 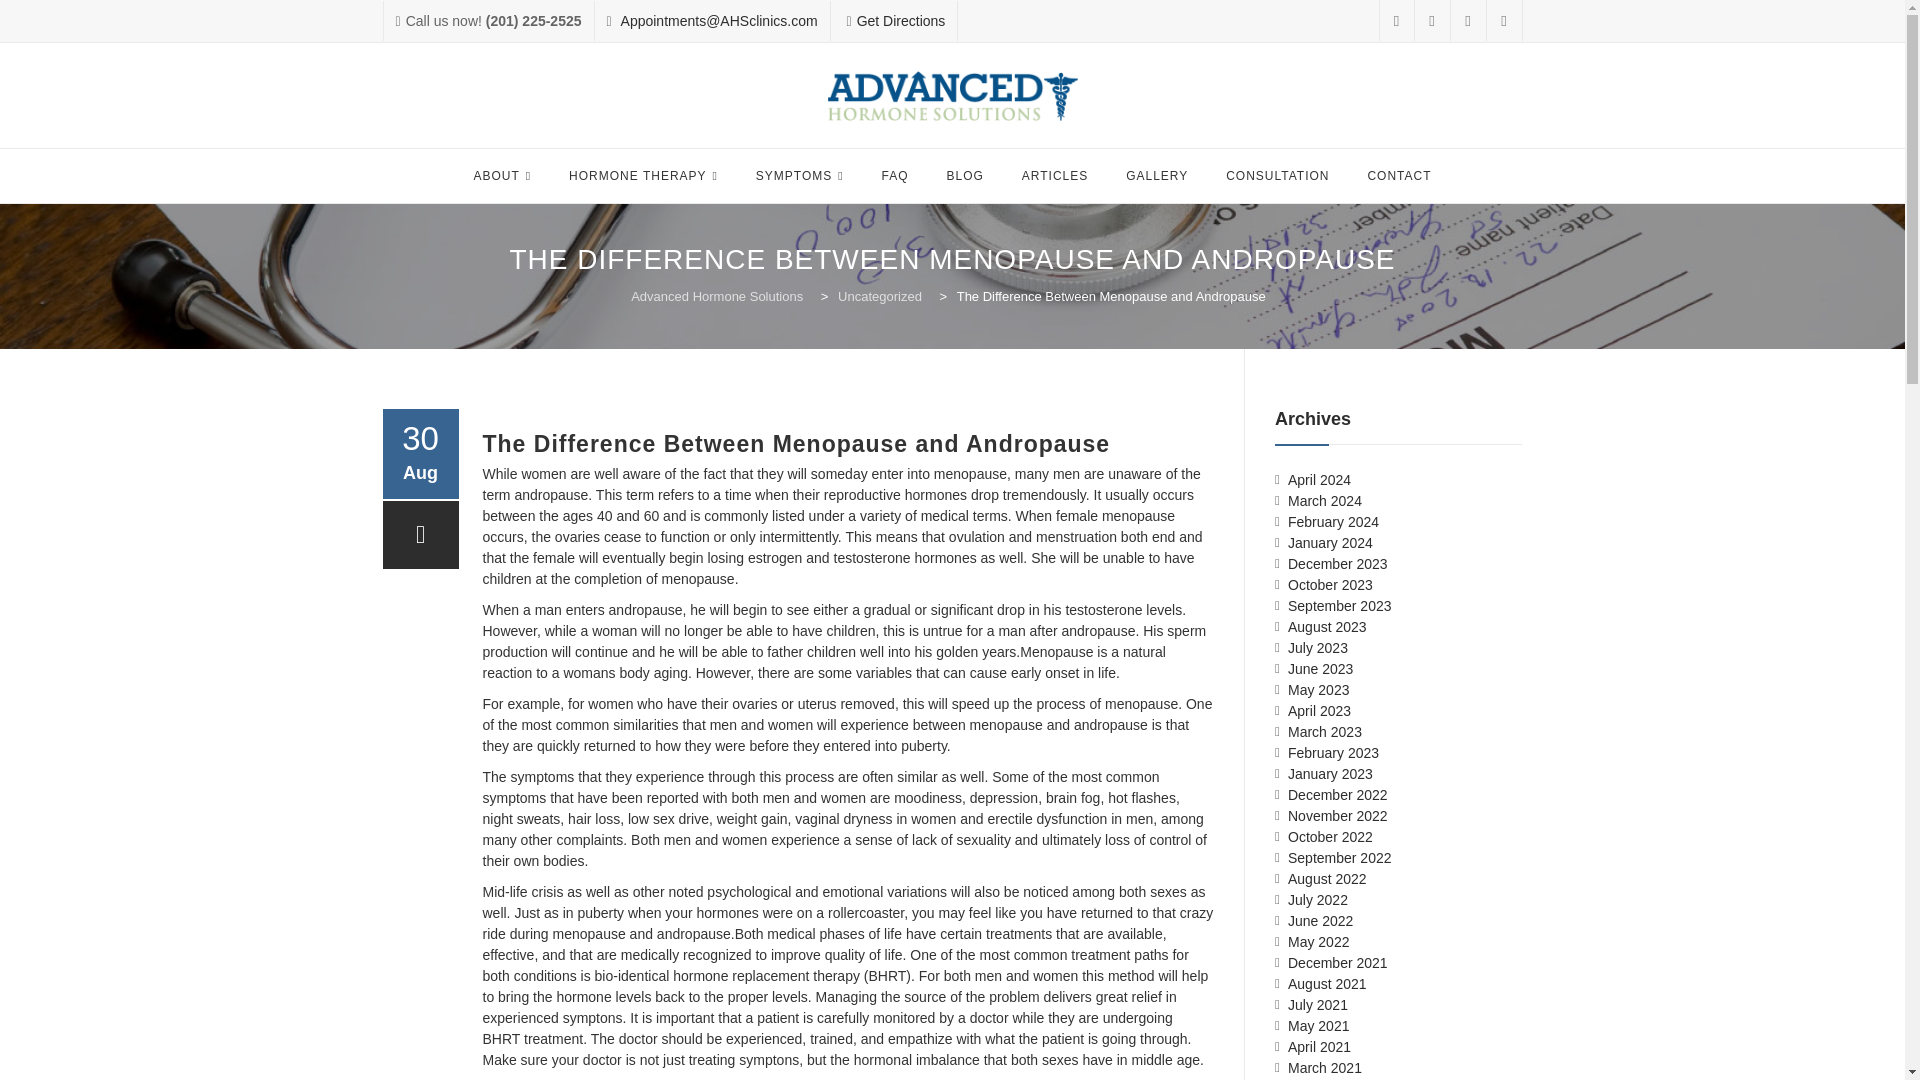 I want to click on Get Directions, so click(x=901, y=20).